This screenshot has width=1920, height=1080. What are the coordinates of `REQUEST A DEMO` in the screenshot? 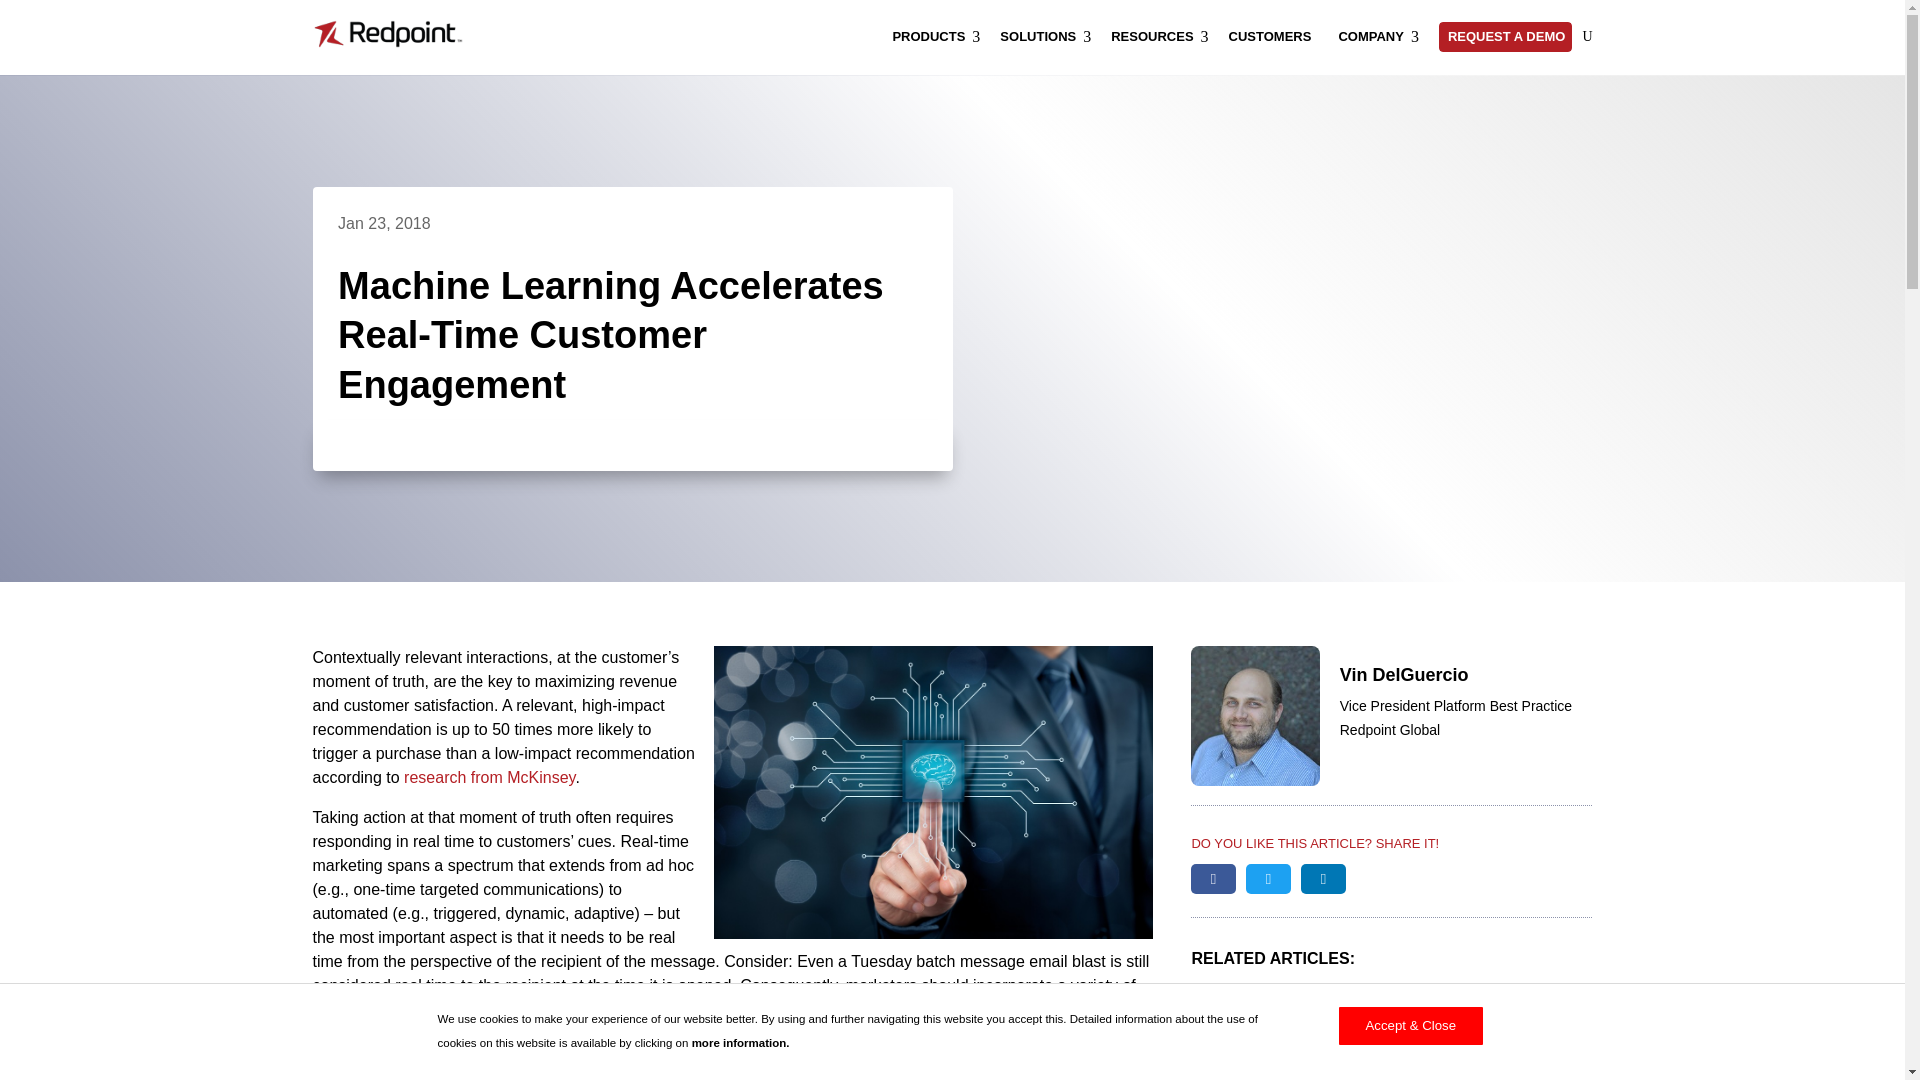 It's located at (1505, 36).